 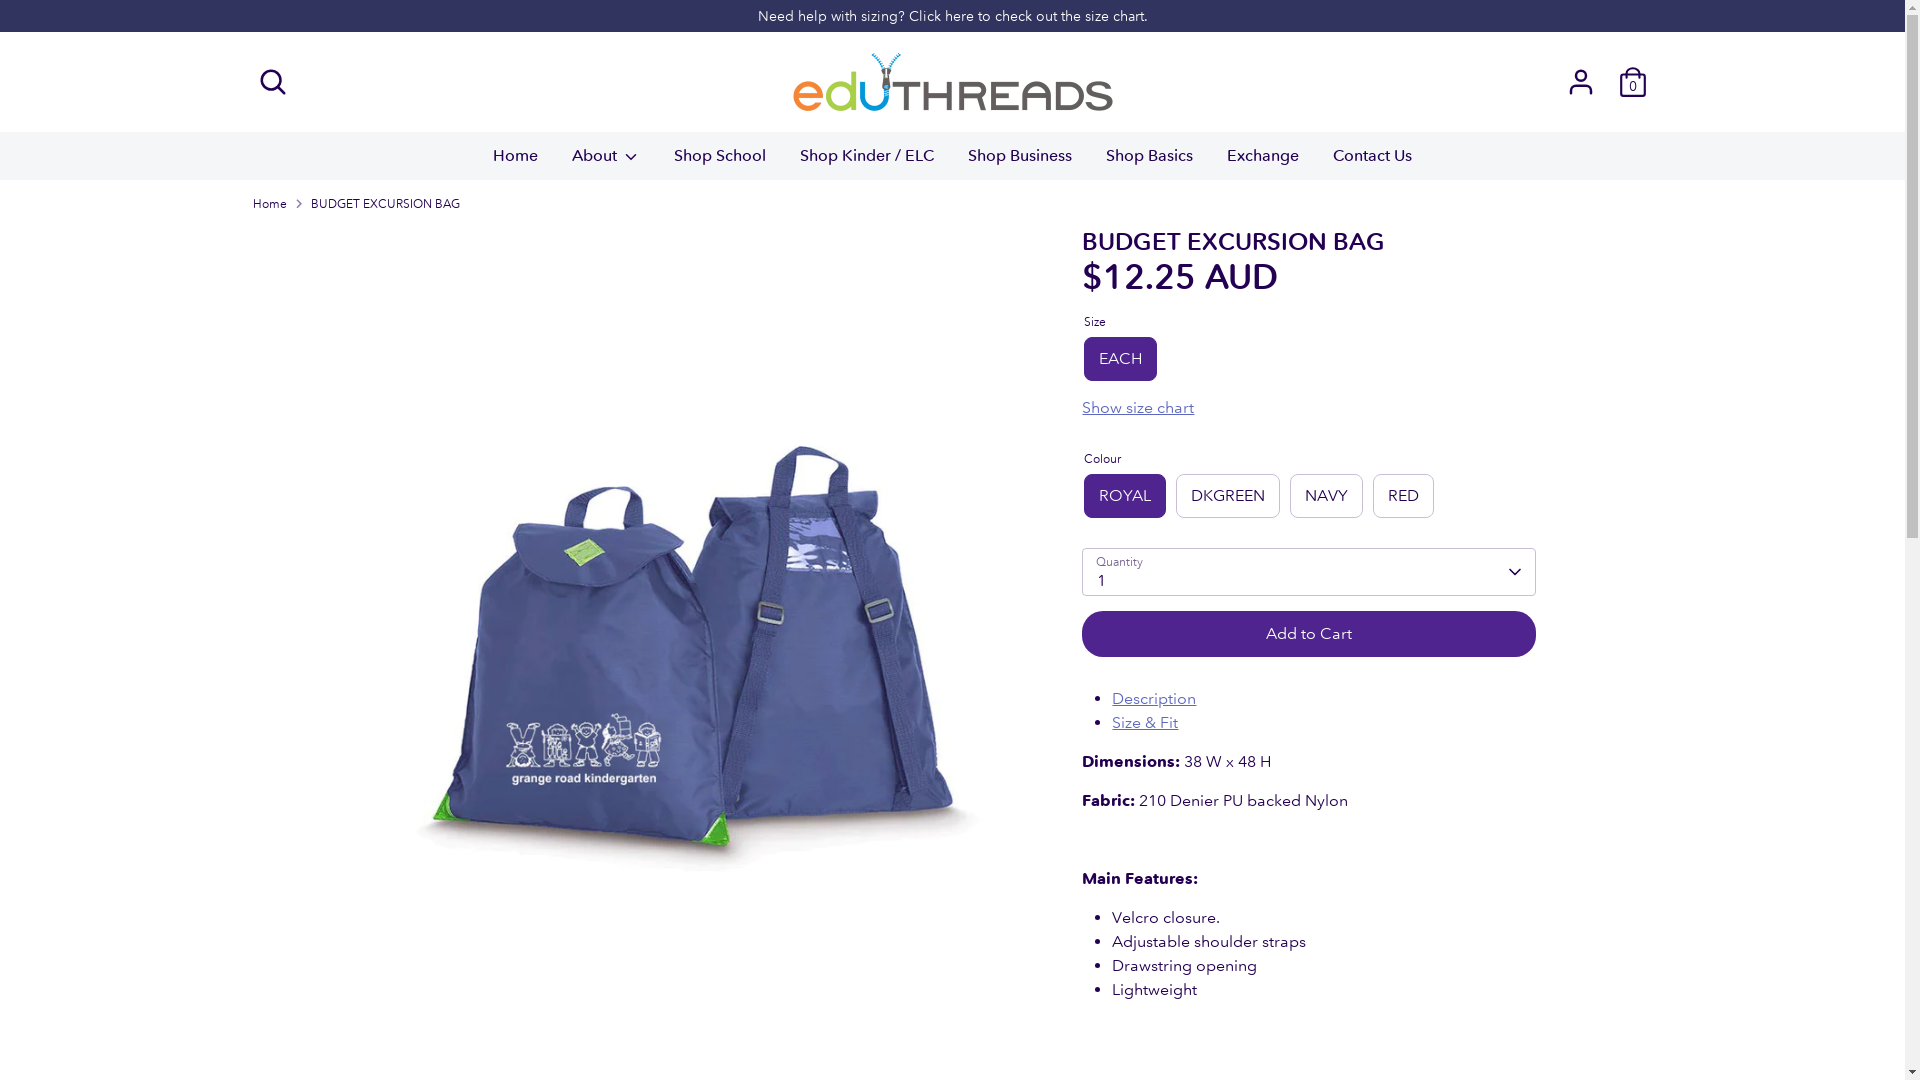 I want to click on Home, so click(x=516, y=162).